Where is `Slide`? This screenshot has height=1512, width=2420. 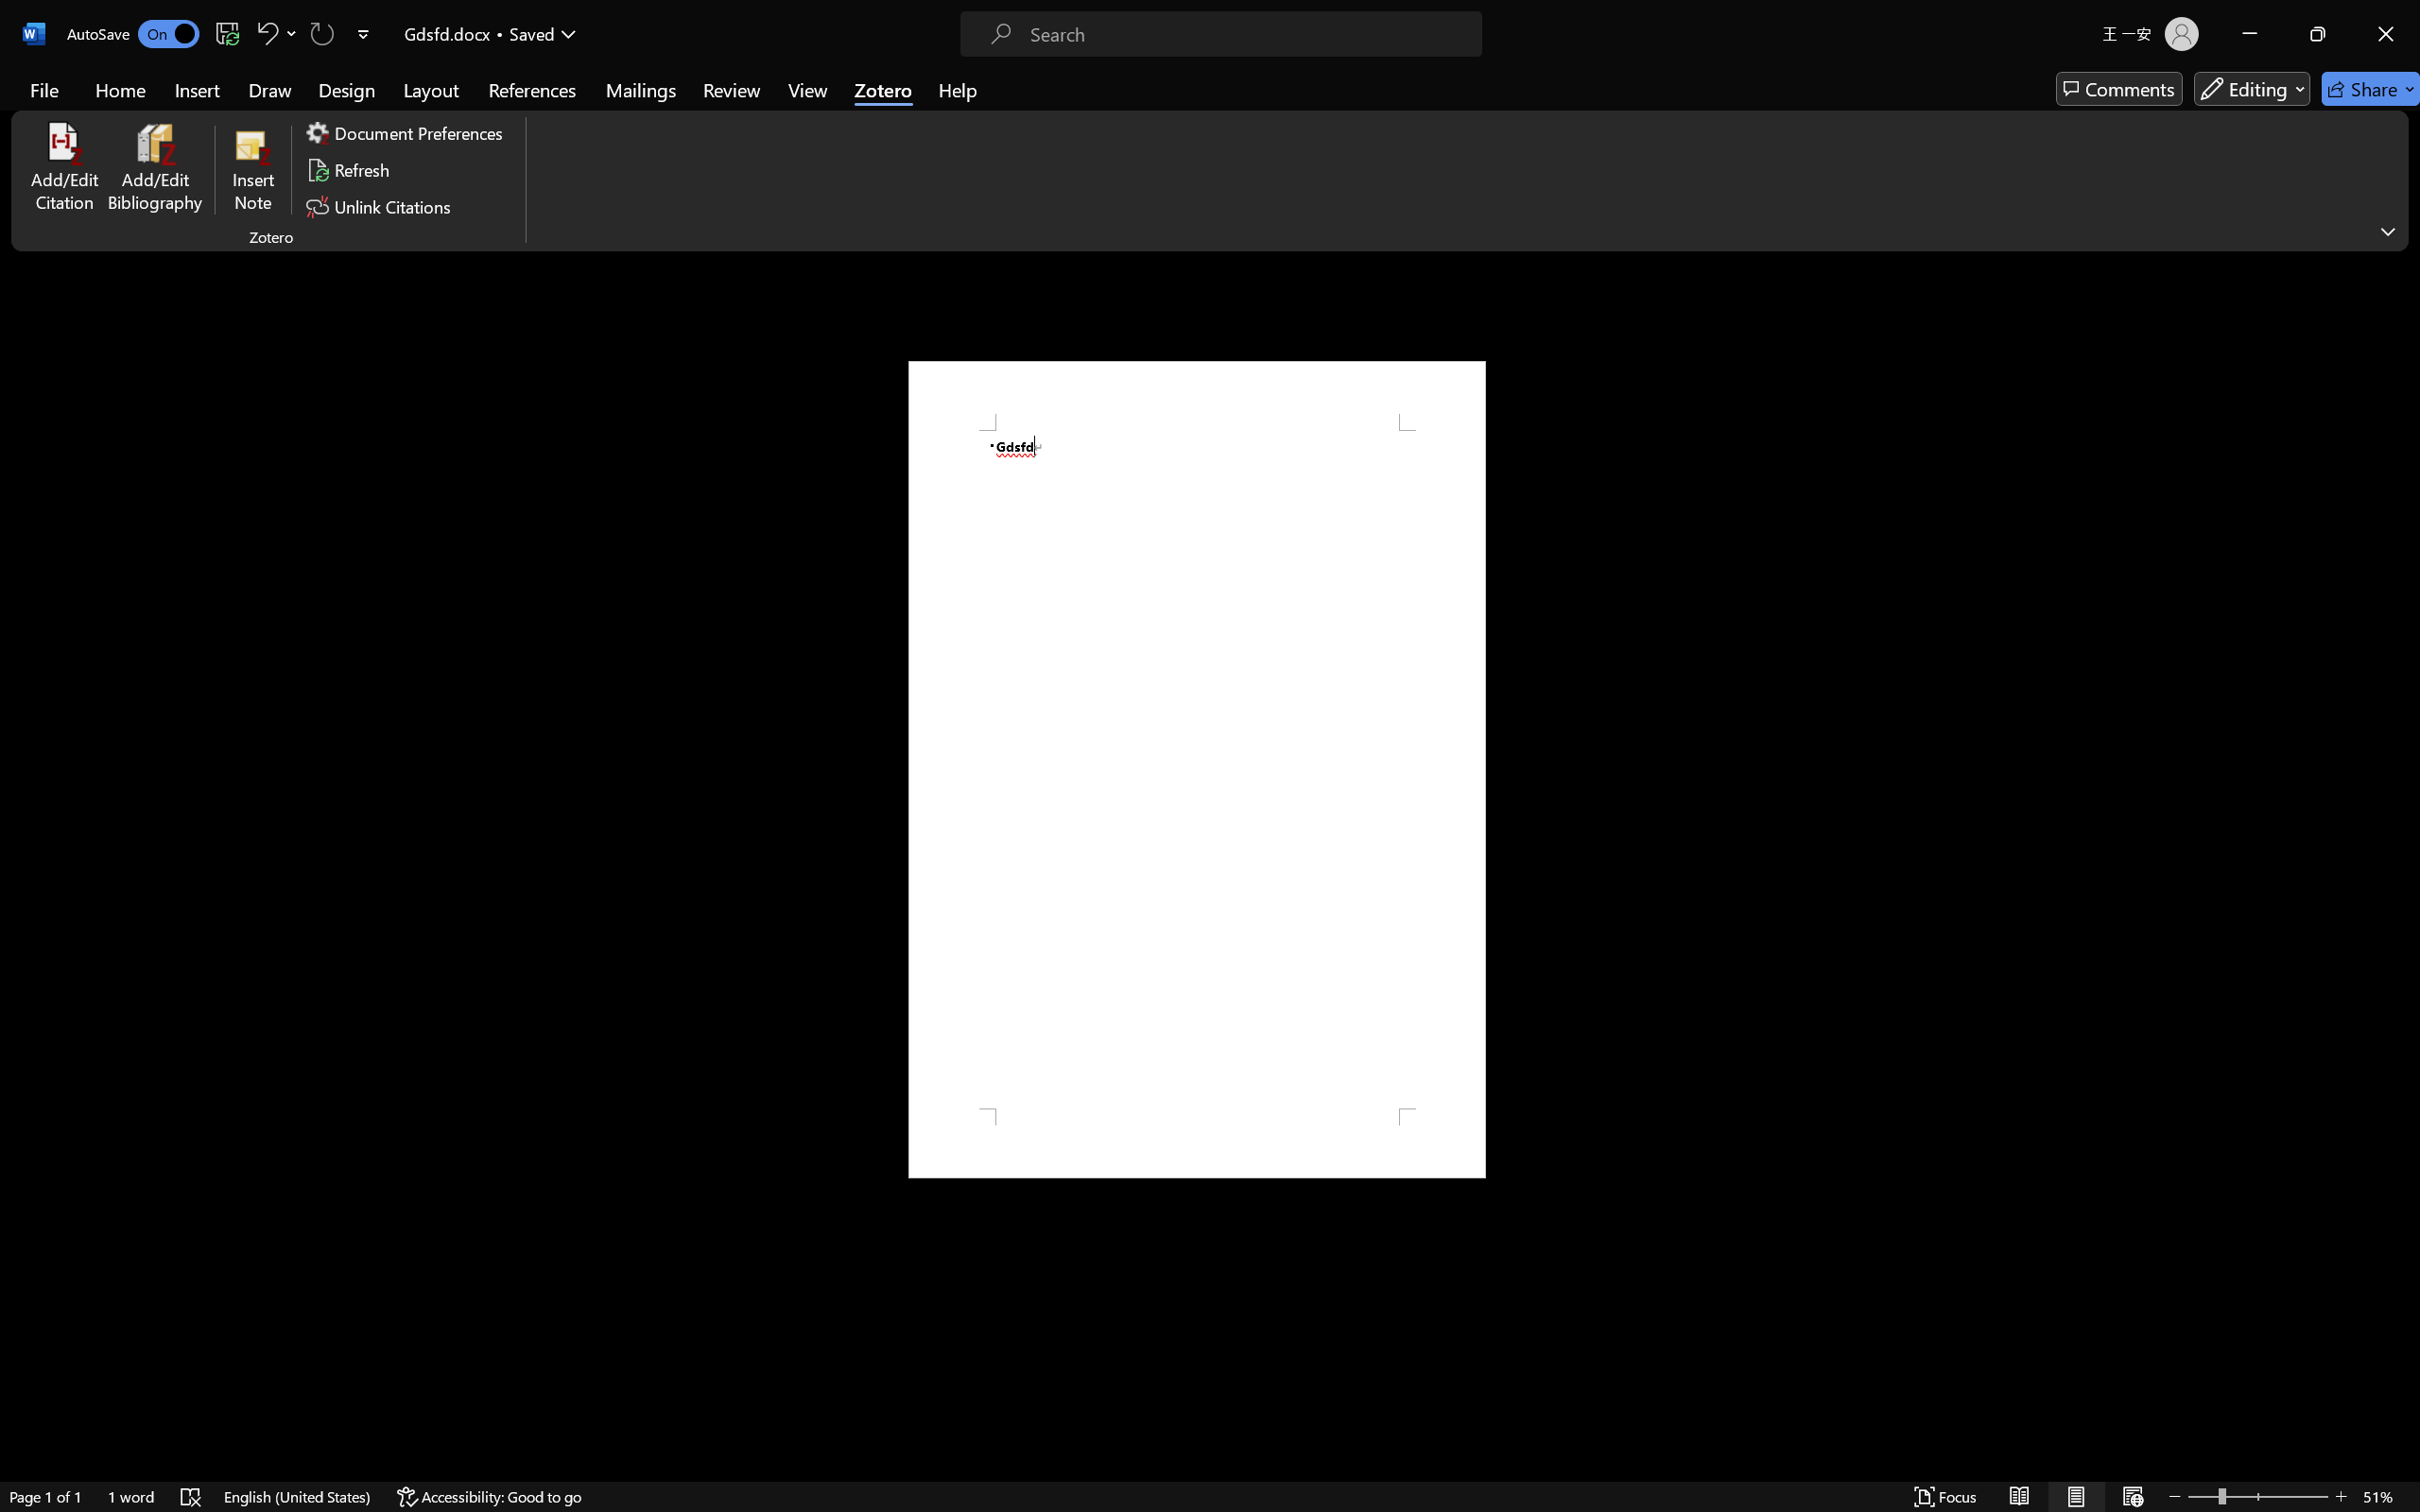
Slide is located at coordinates (751, 348).